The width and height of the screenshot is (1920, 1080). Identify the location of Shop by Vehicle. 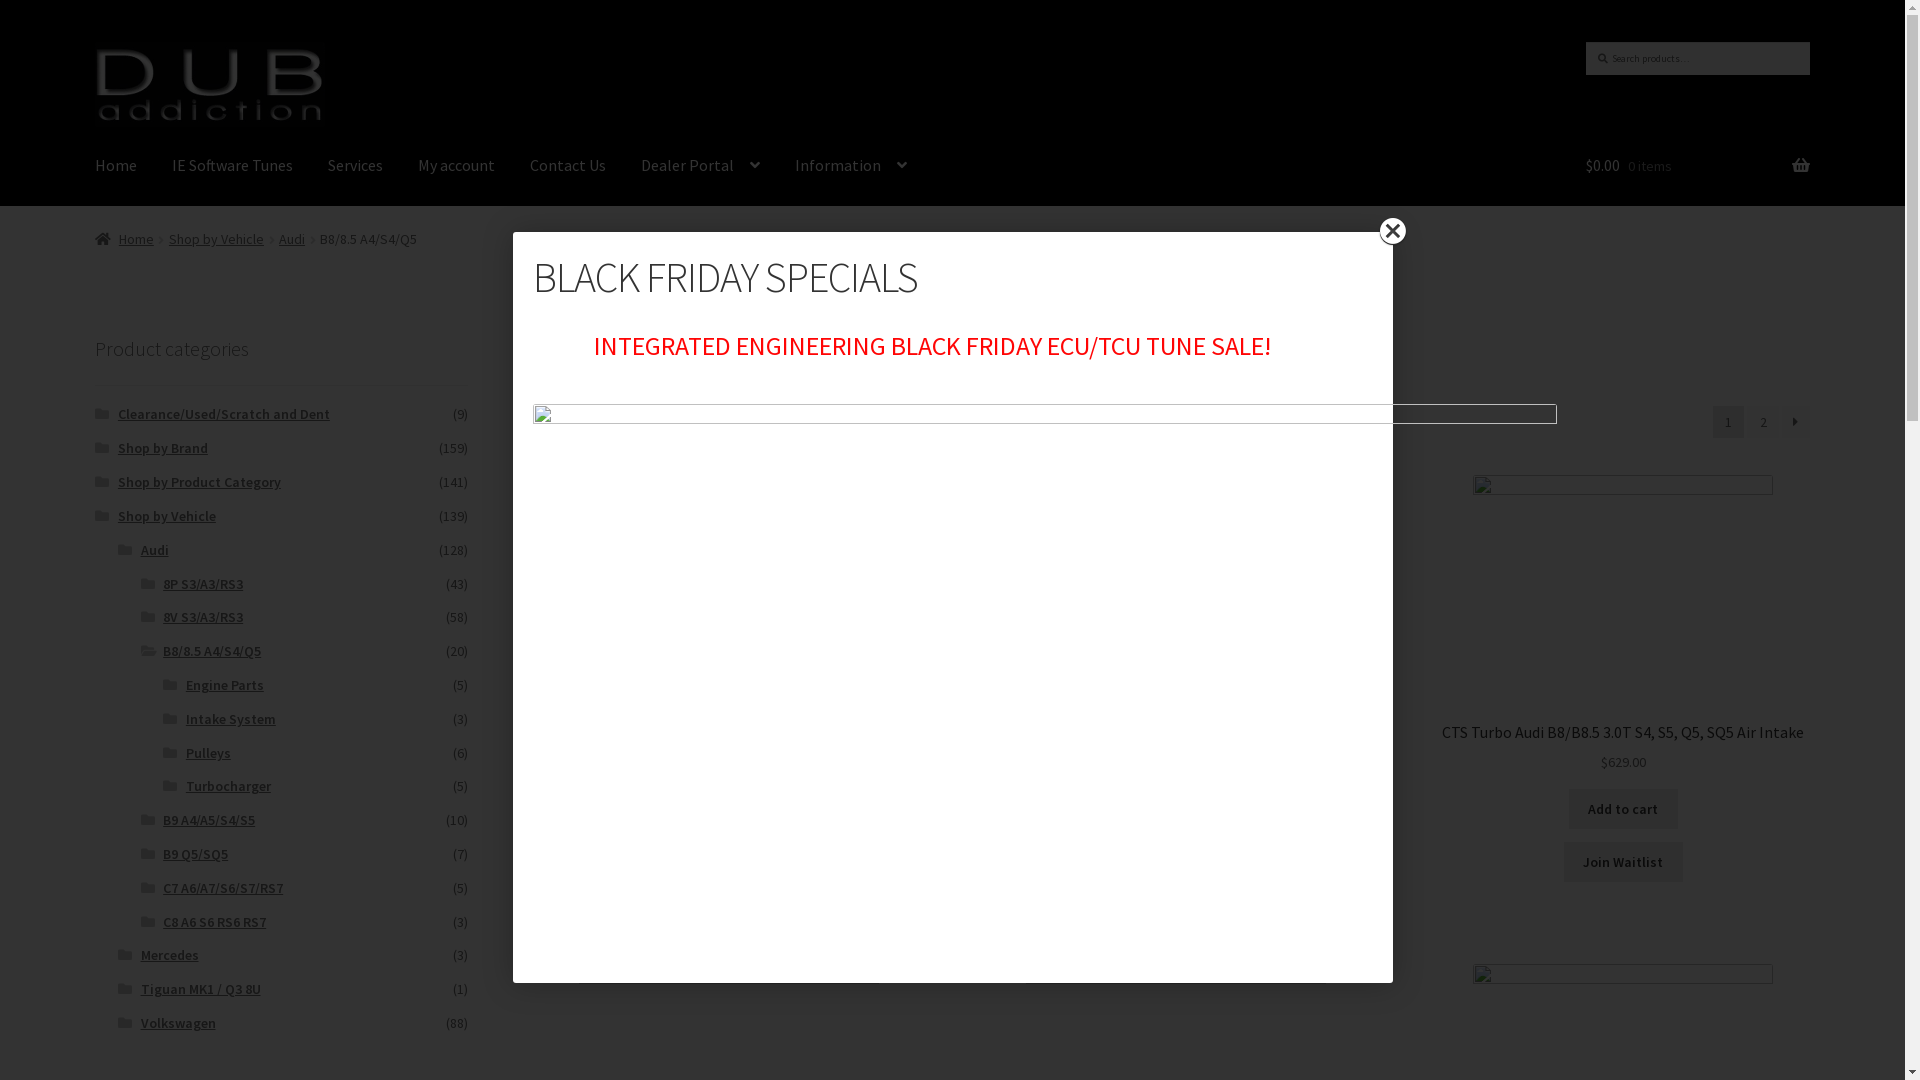
(167, 516).